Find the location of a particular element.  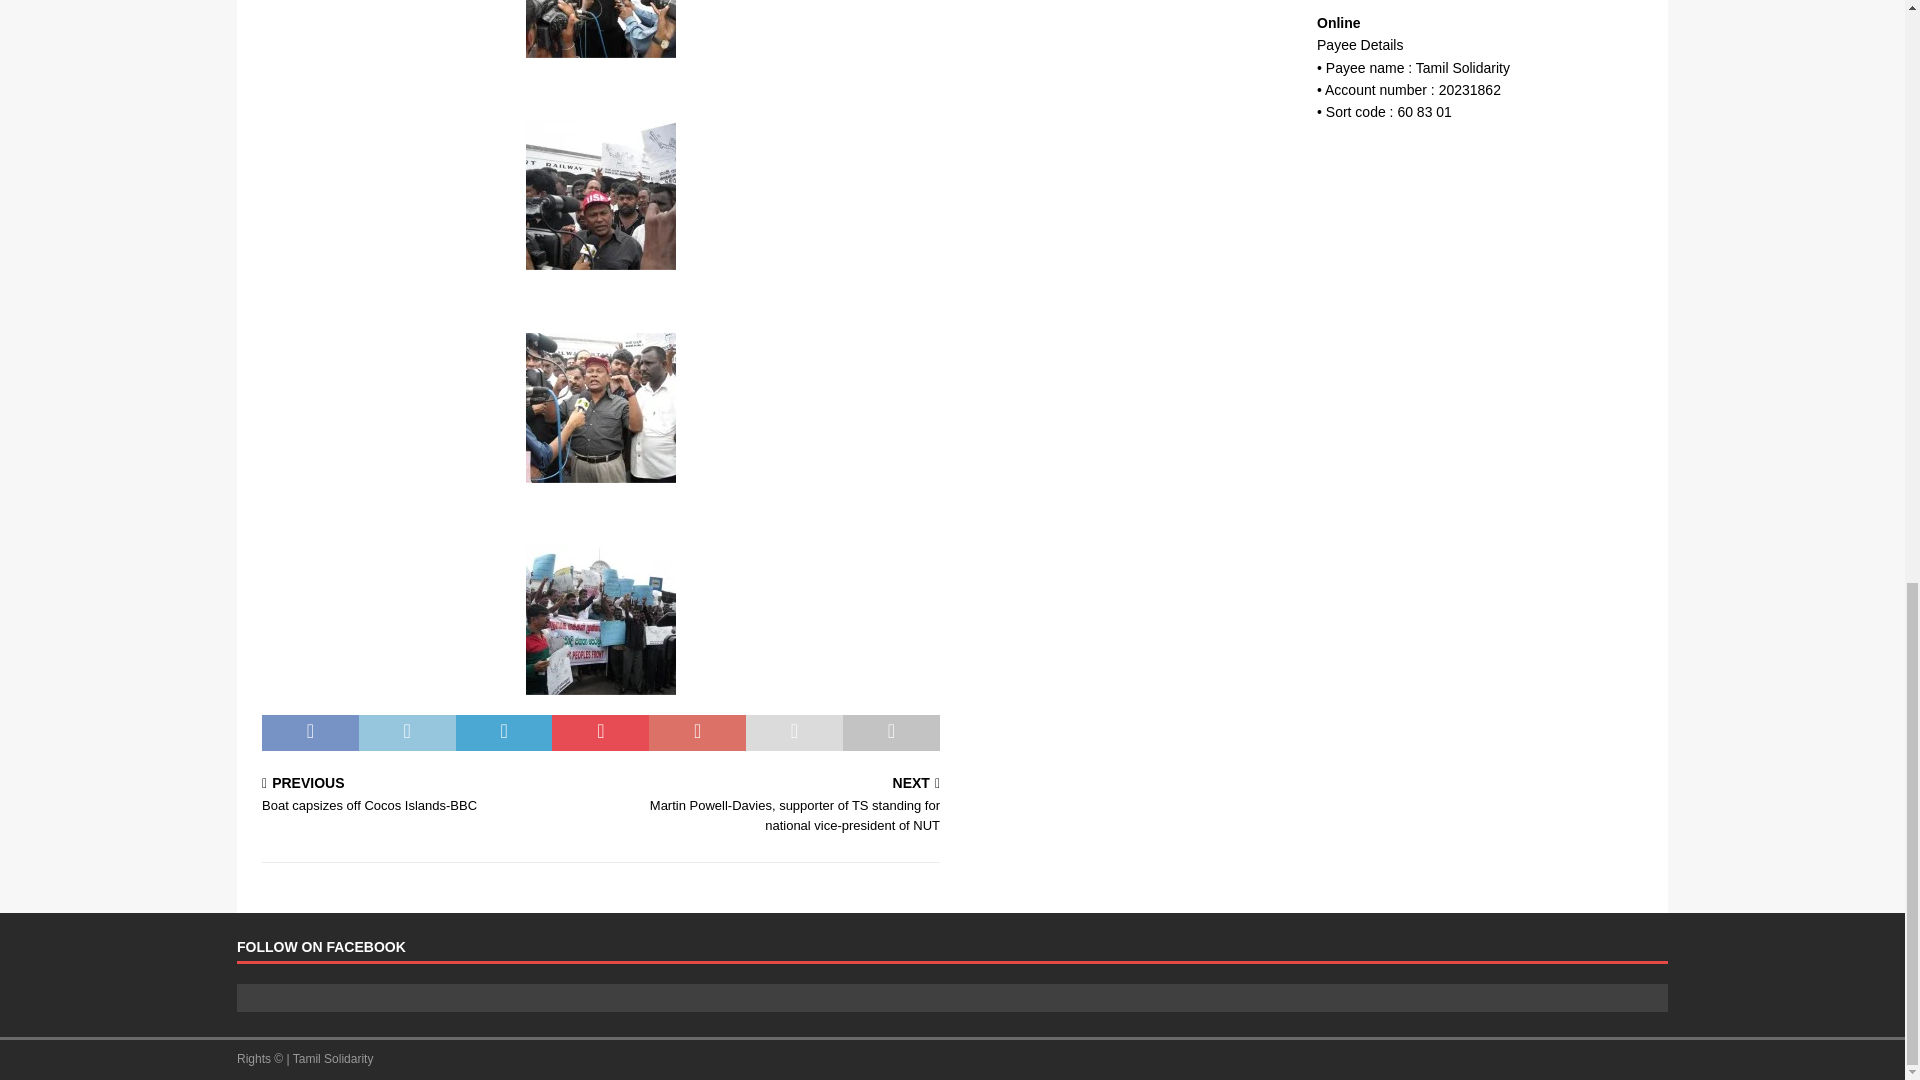

9p is located at coordinates (600, 620).